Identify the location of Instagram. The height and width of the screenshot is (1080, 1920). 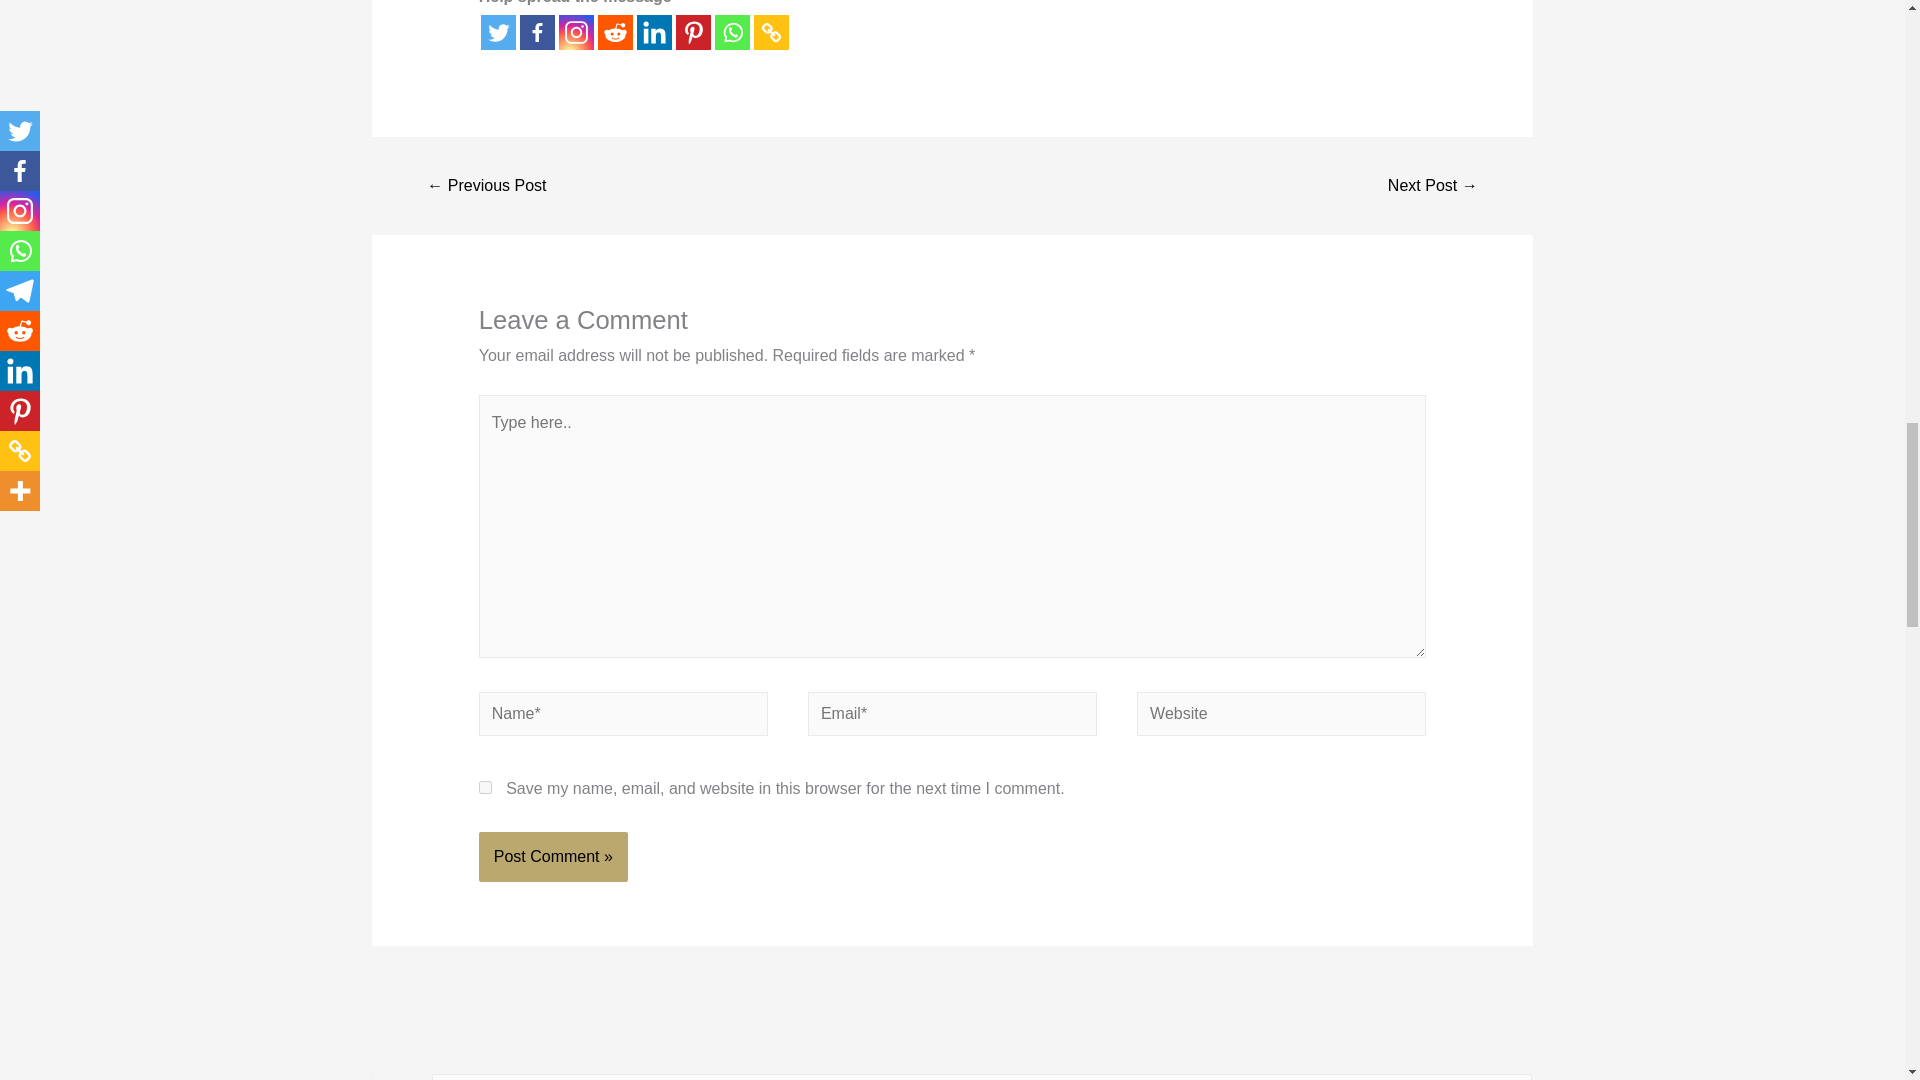
(576, 32).